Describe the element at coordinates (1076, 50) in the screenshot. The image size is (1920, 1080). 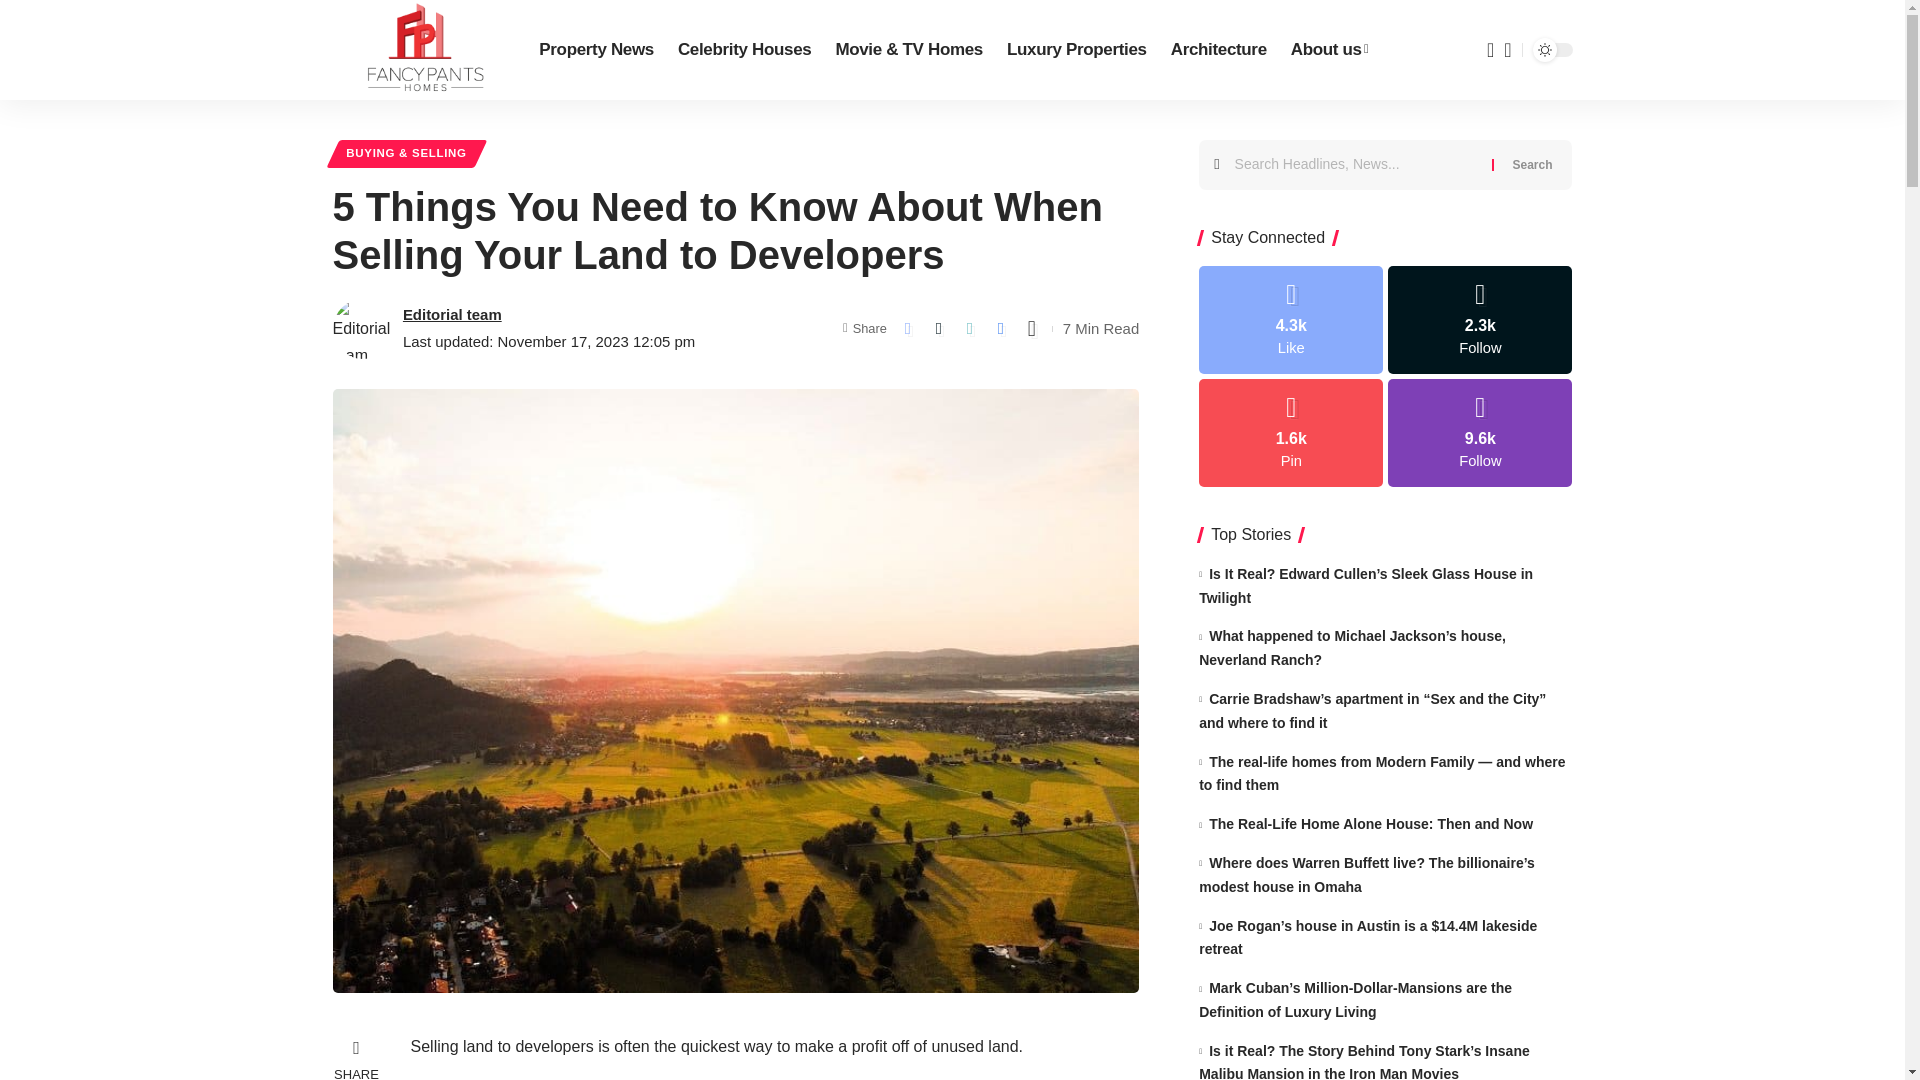
I see `Luxury Properties` at that location.